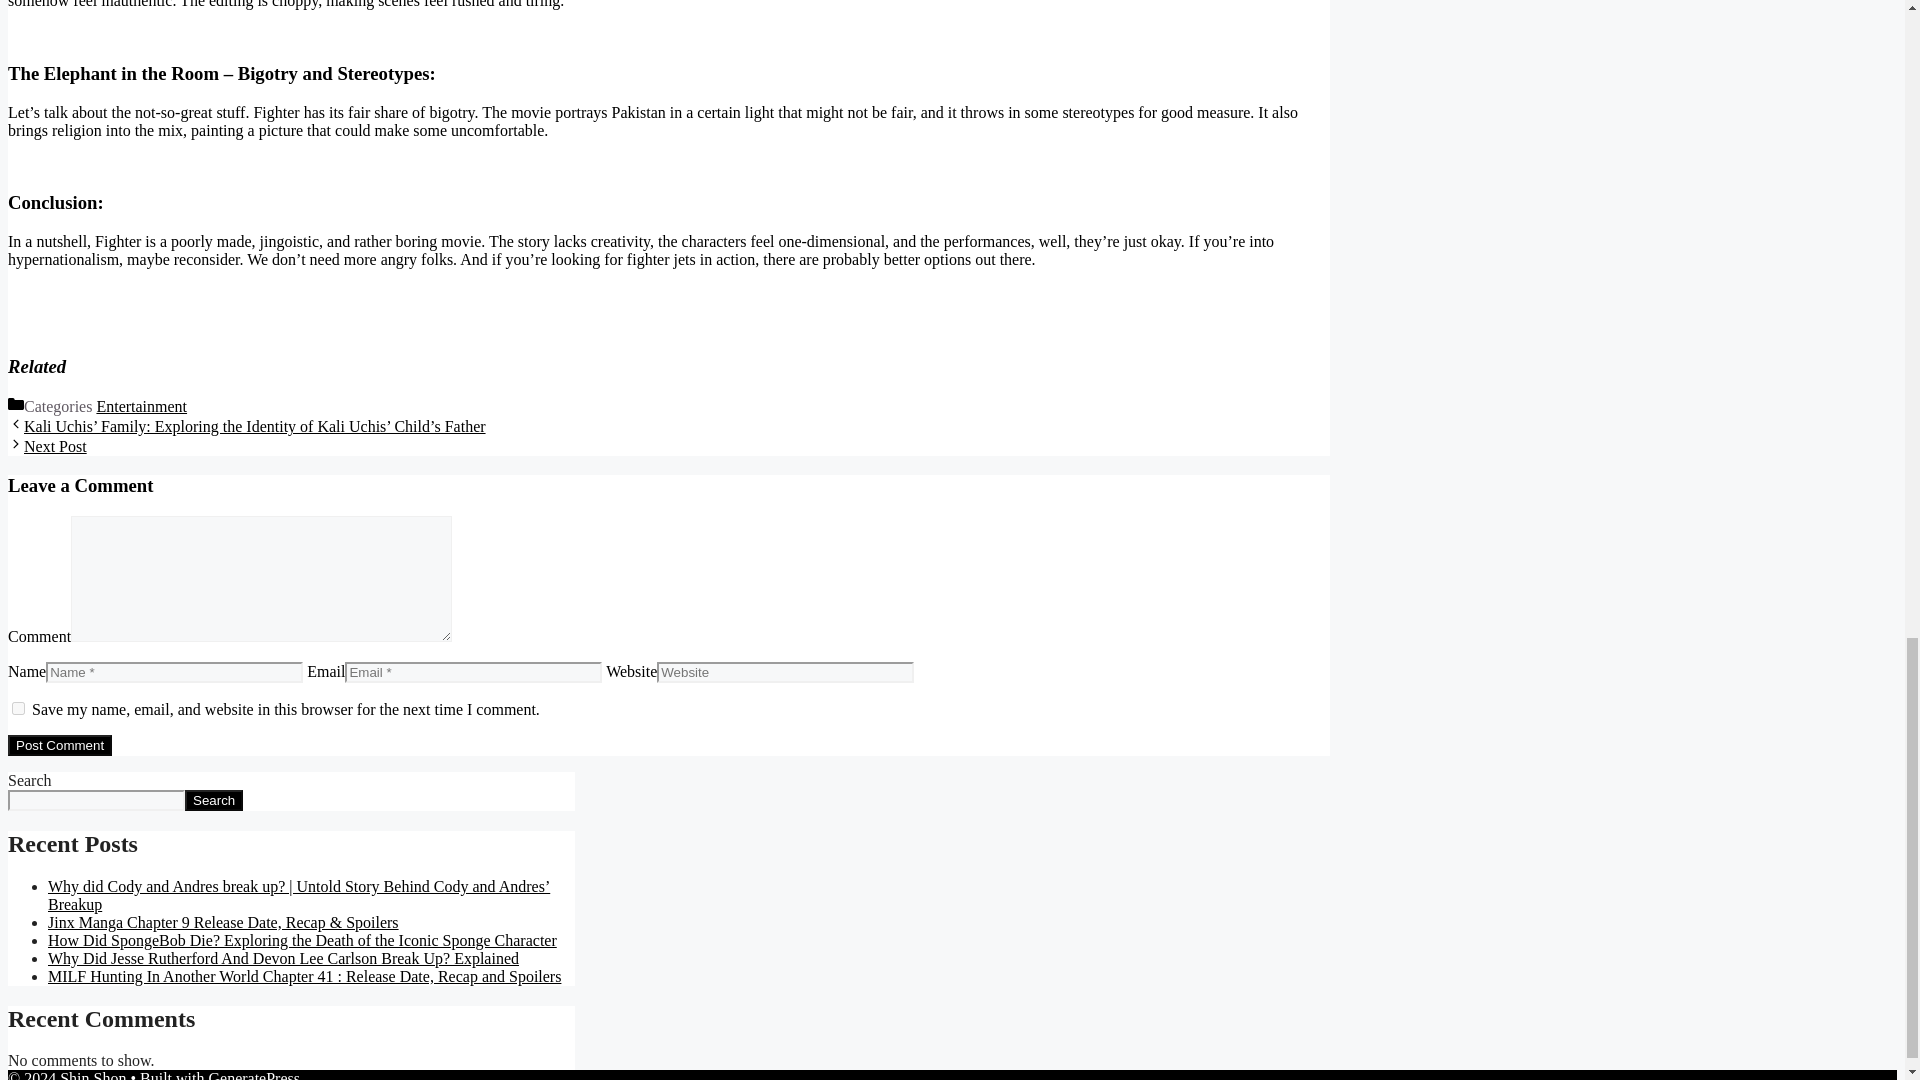 The width and height of the screenshot is (1920, 1080). What do you see at coordinates (214, 800) in the screenshot?
I see `Search` at bounding box center [214, 800].